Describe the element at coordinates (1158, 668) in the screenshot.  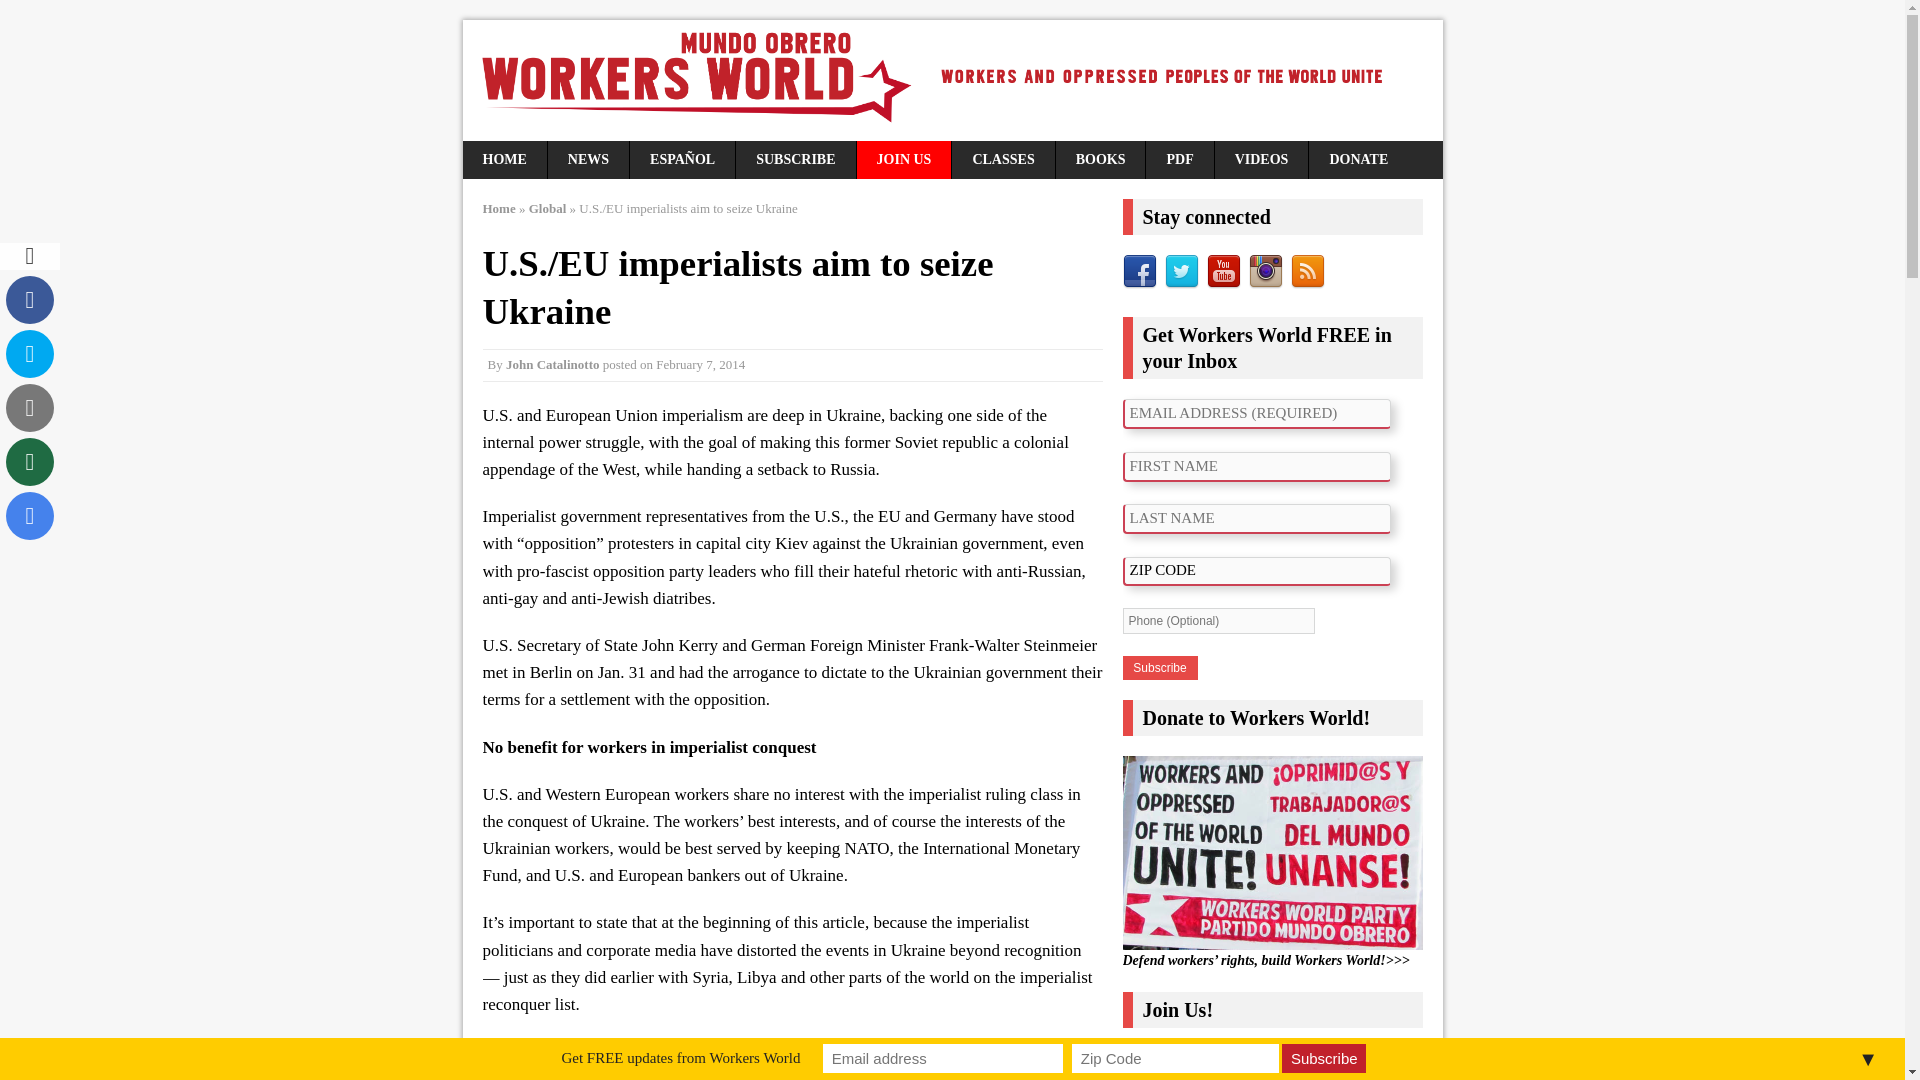
I see `Subscribe` at that location.